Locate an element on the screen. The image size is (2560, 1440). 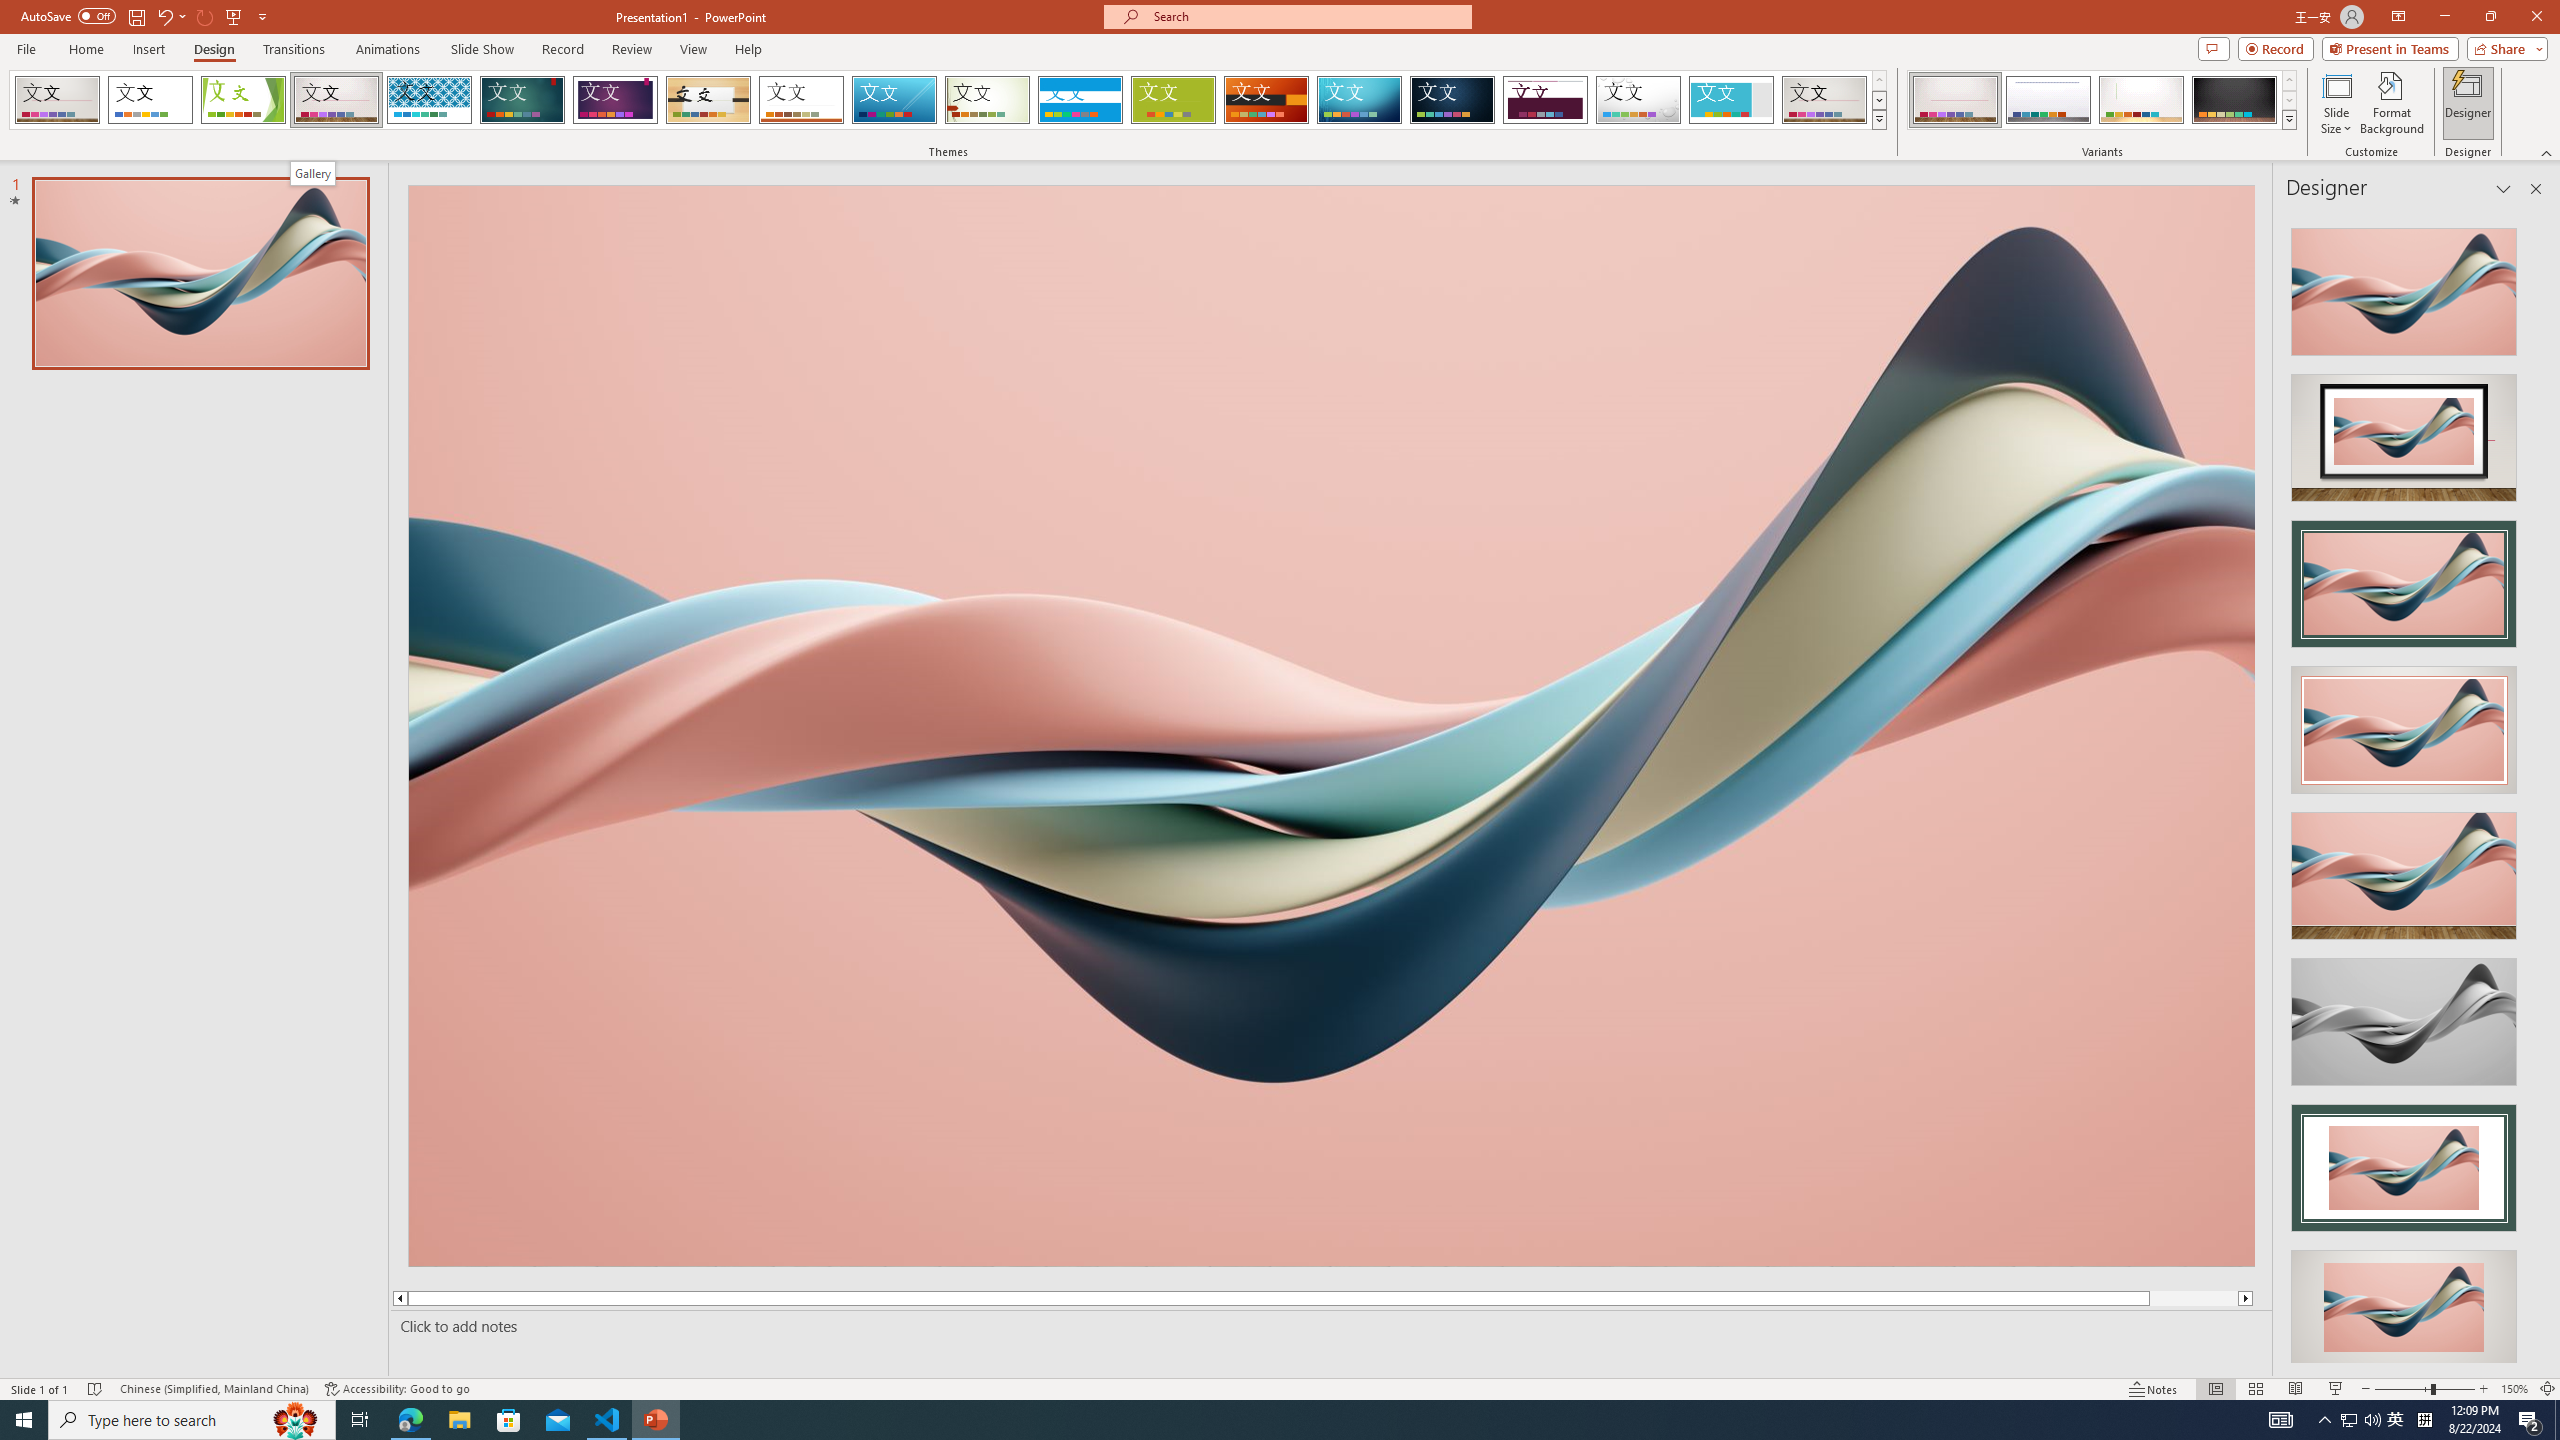
Themes is located at coordinates (1878, 119).